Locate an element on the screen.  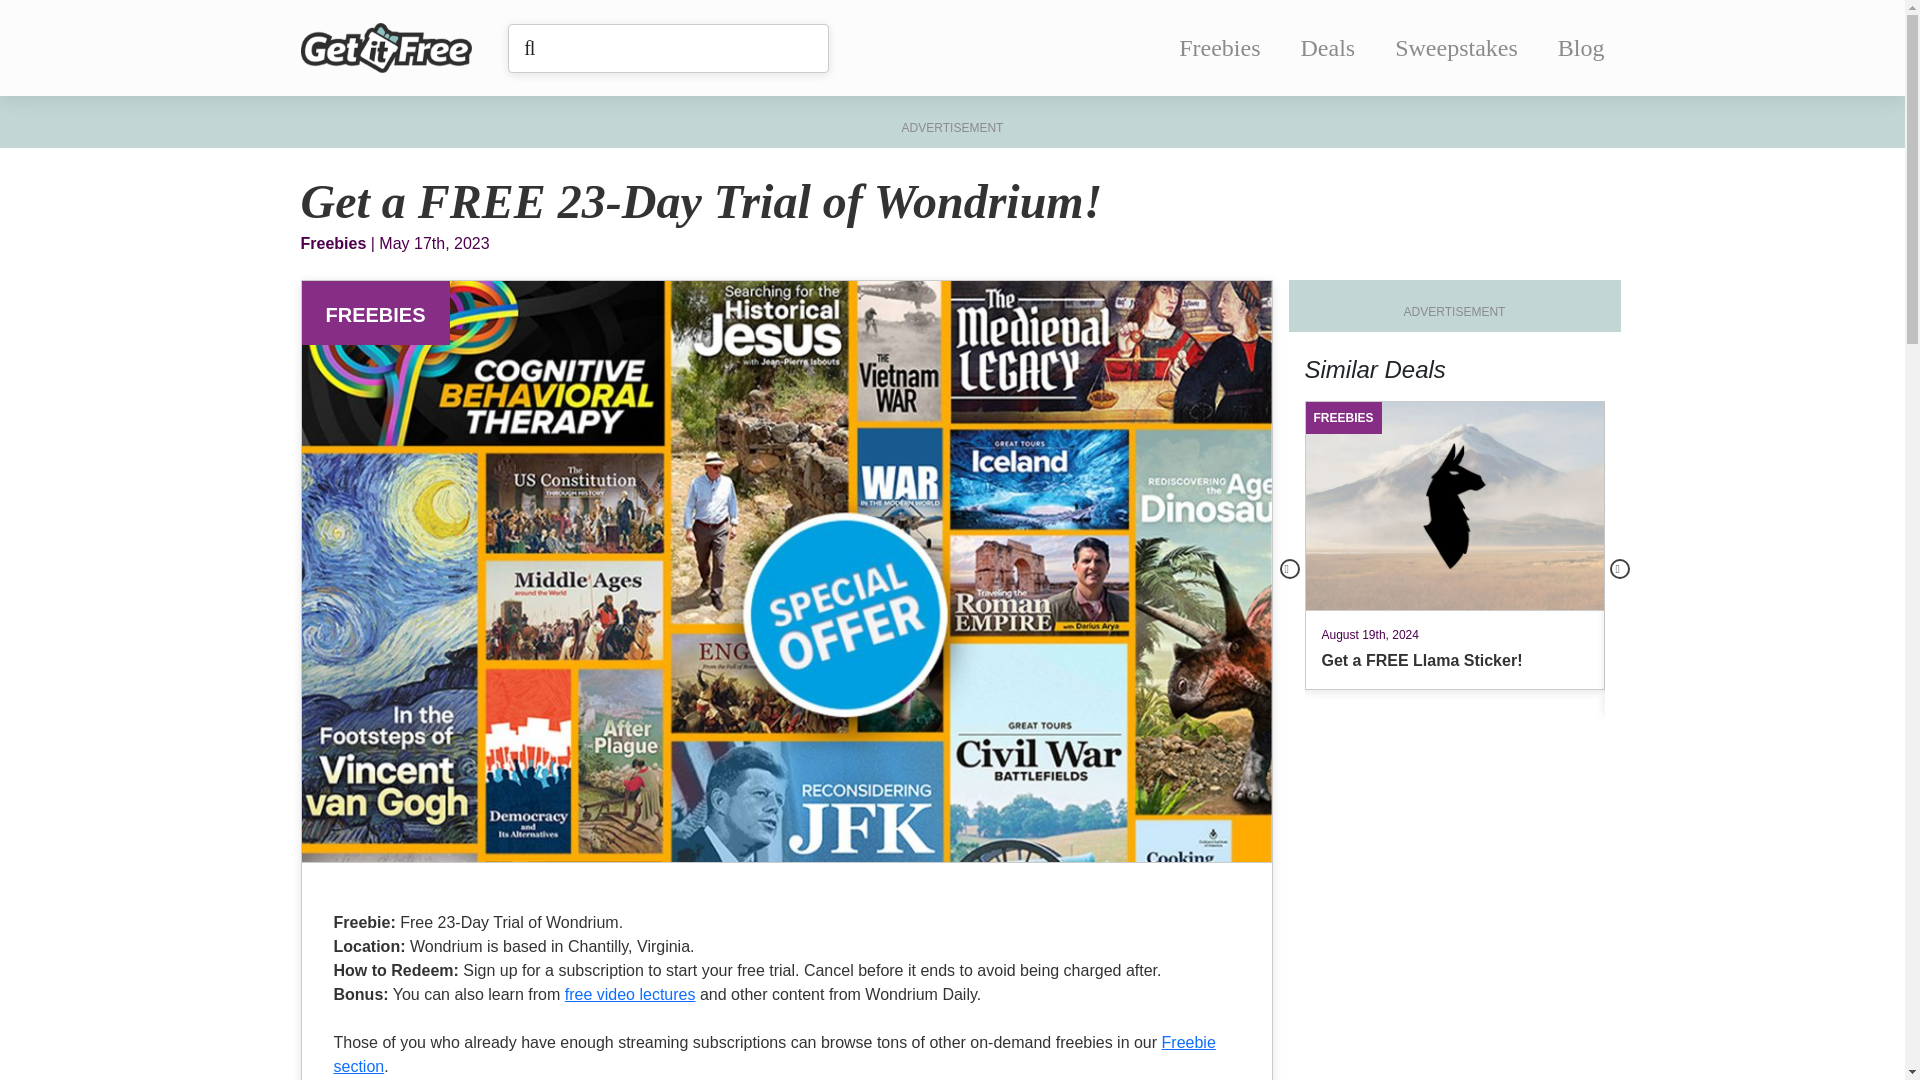
Blog is located at coordinates (630, 994).